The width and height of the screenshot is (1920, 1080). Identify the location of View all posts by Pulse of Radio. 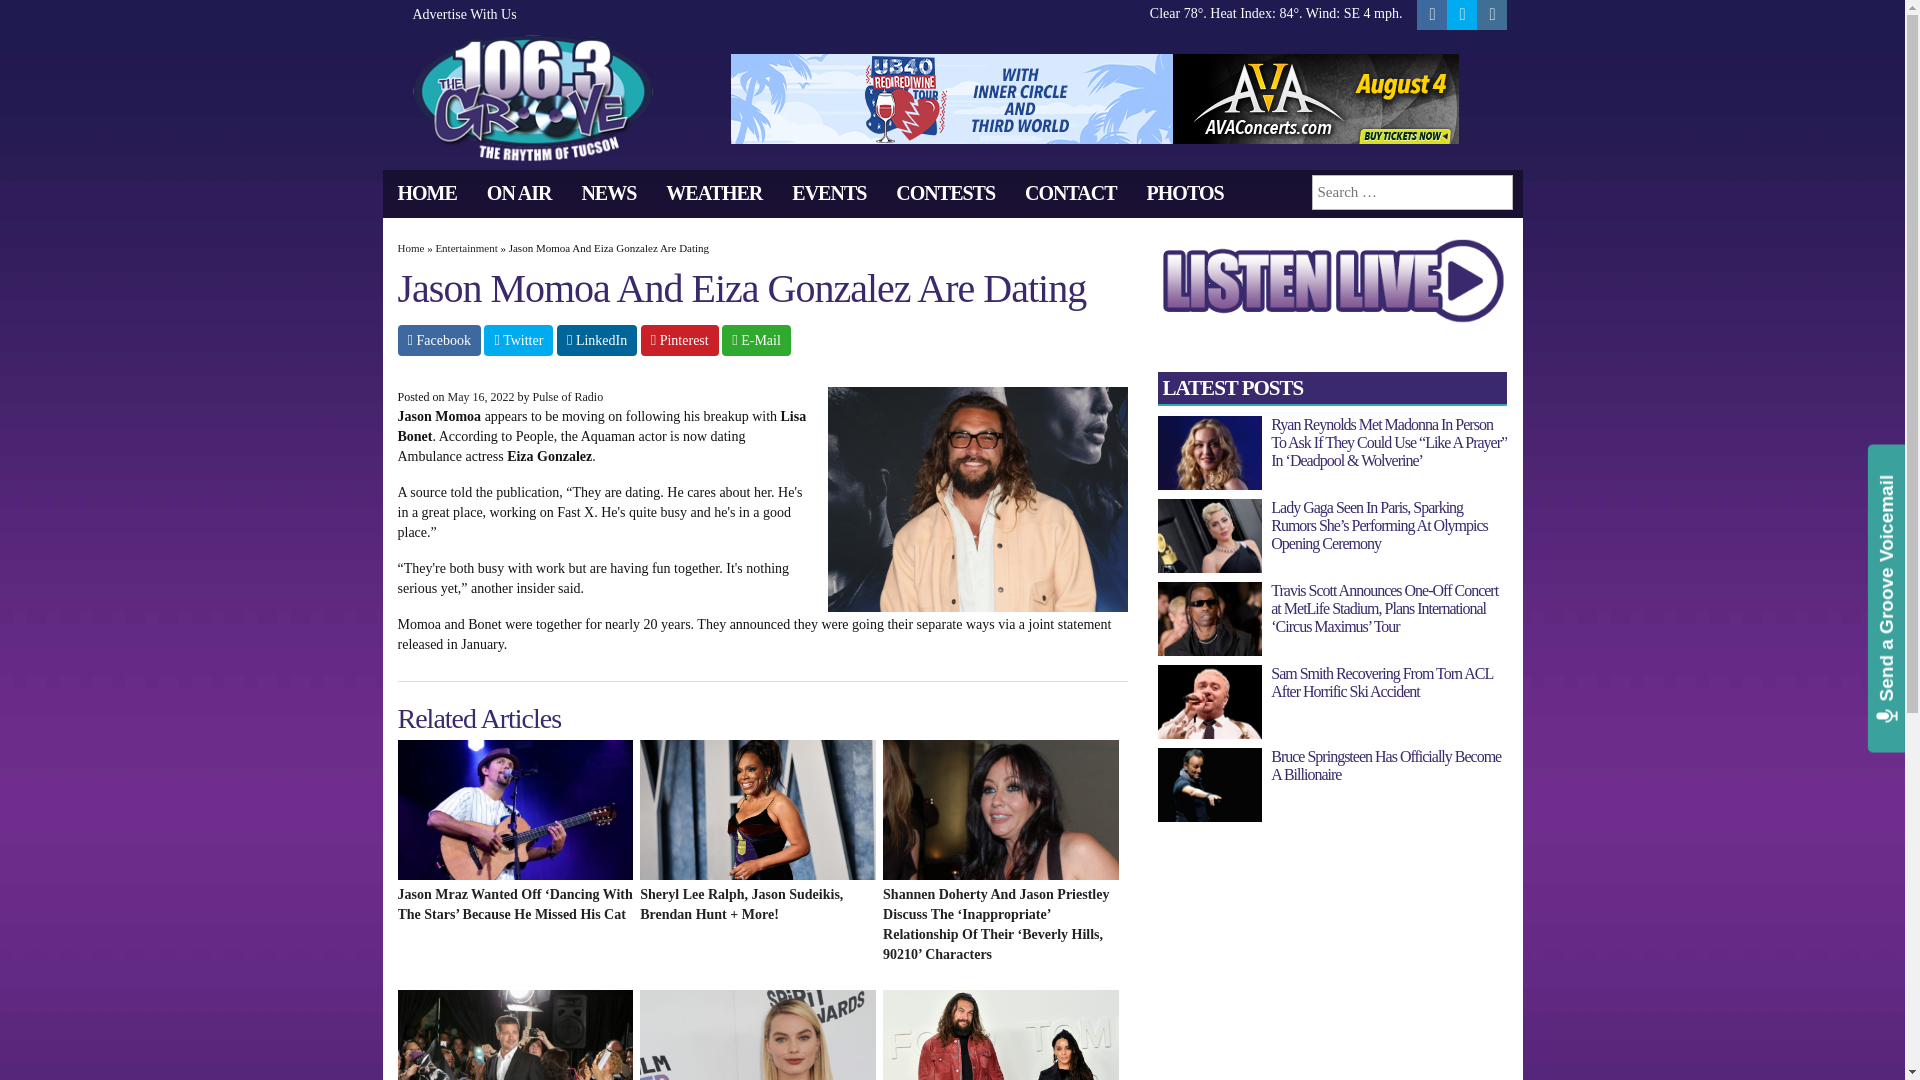
(568, 396).